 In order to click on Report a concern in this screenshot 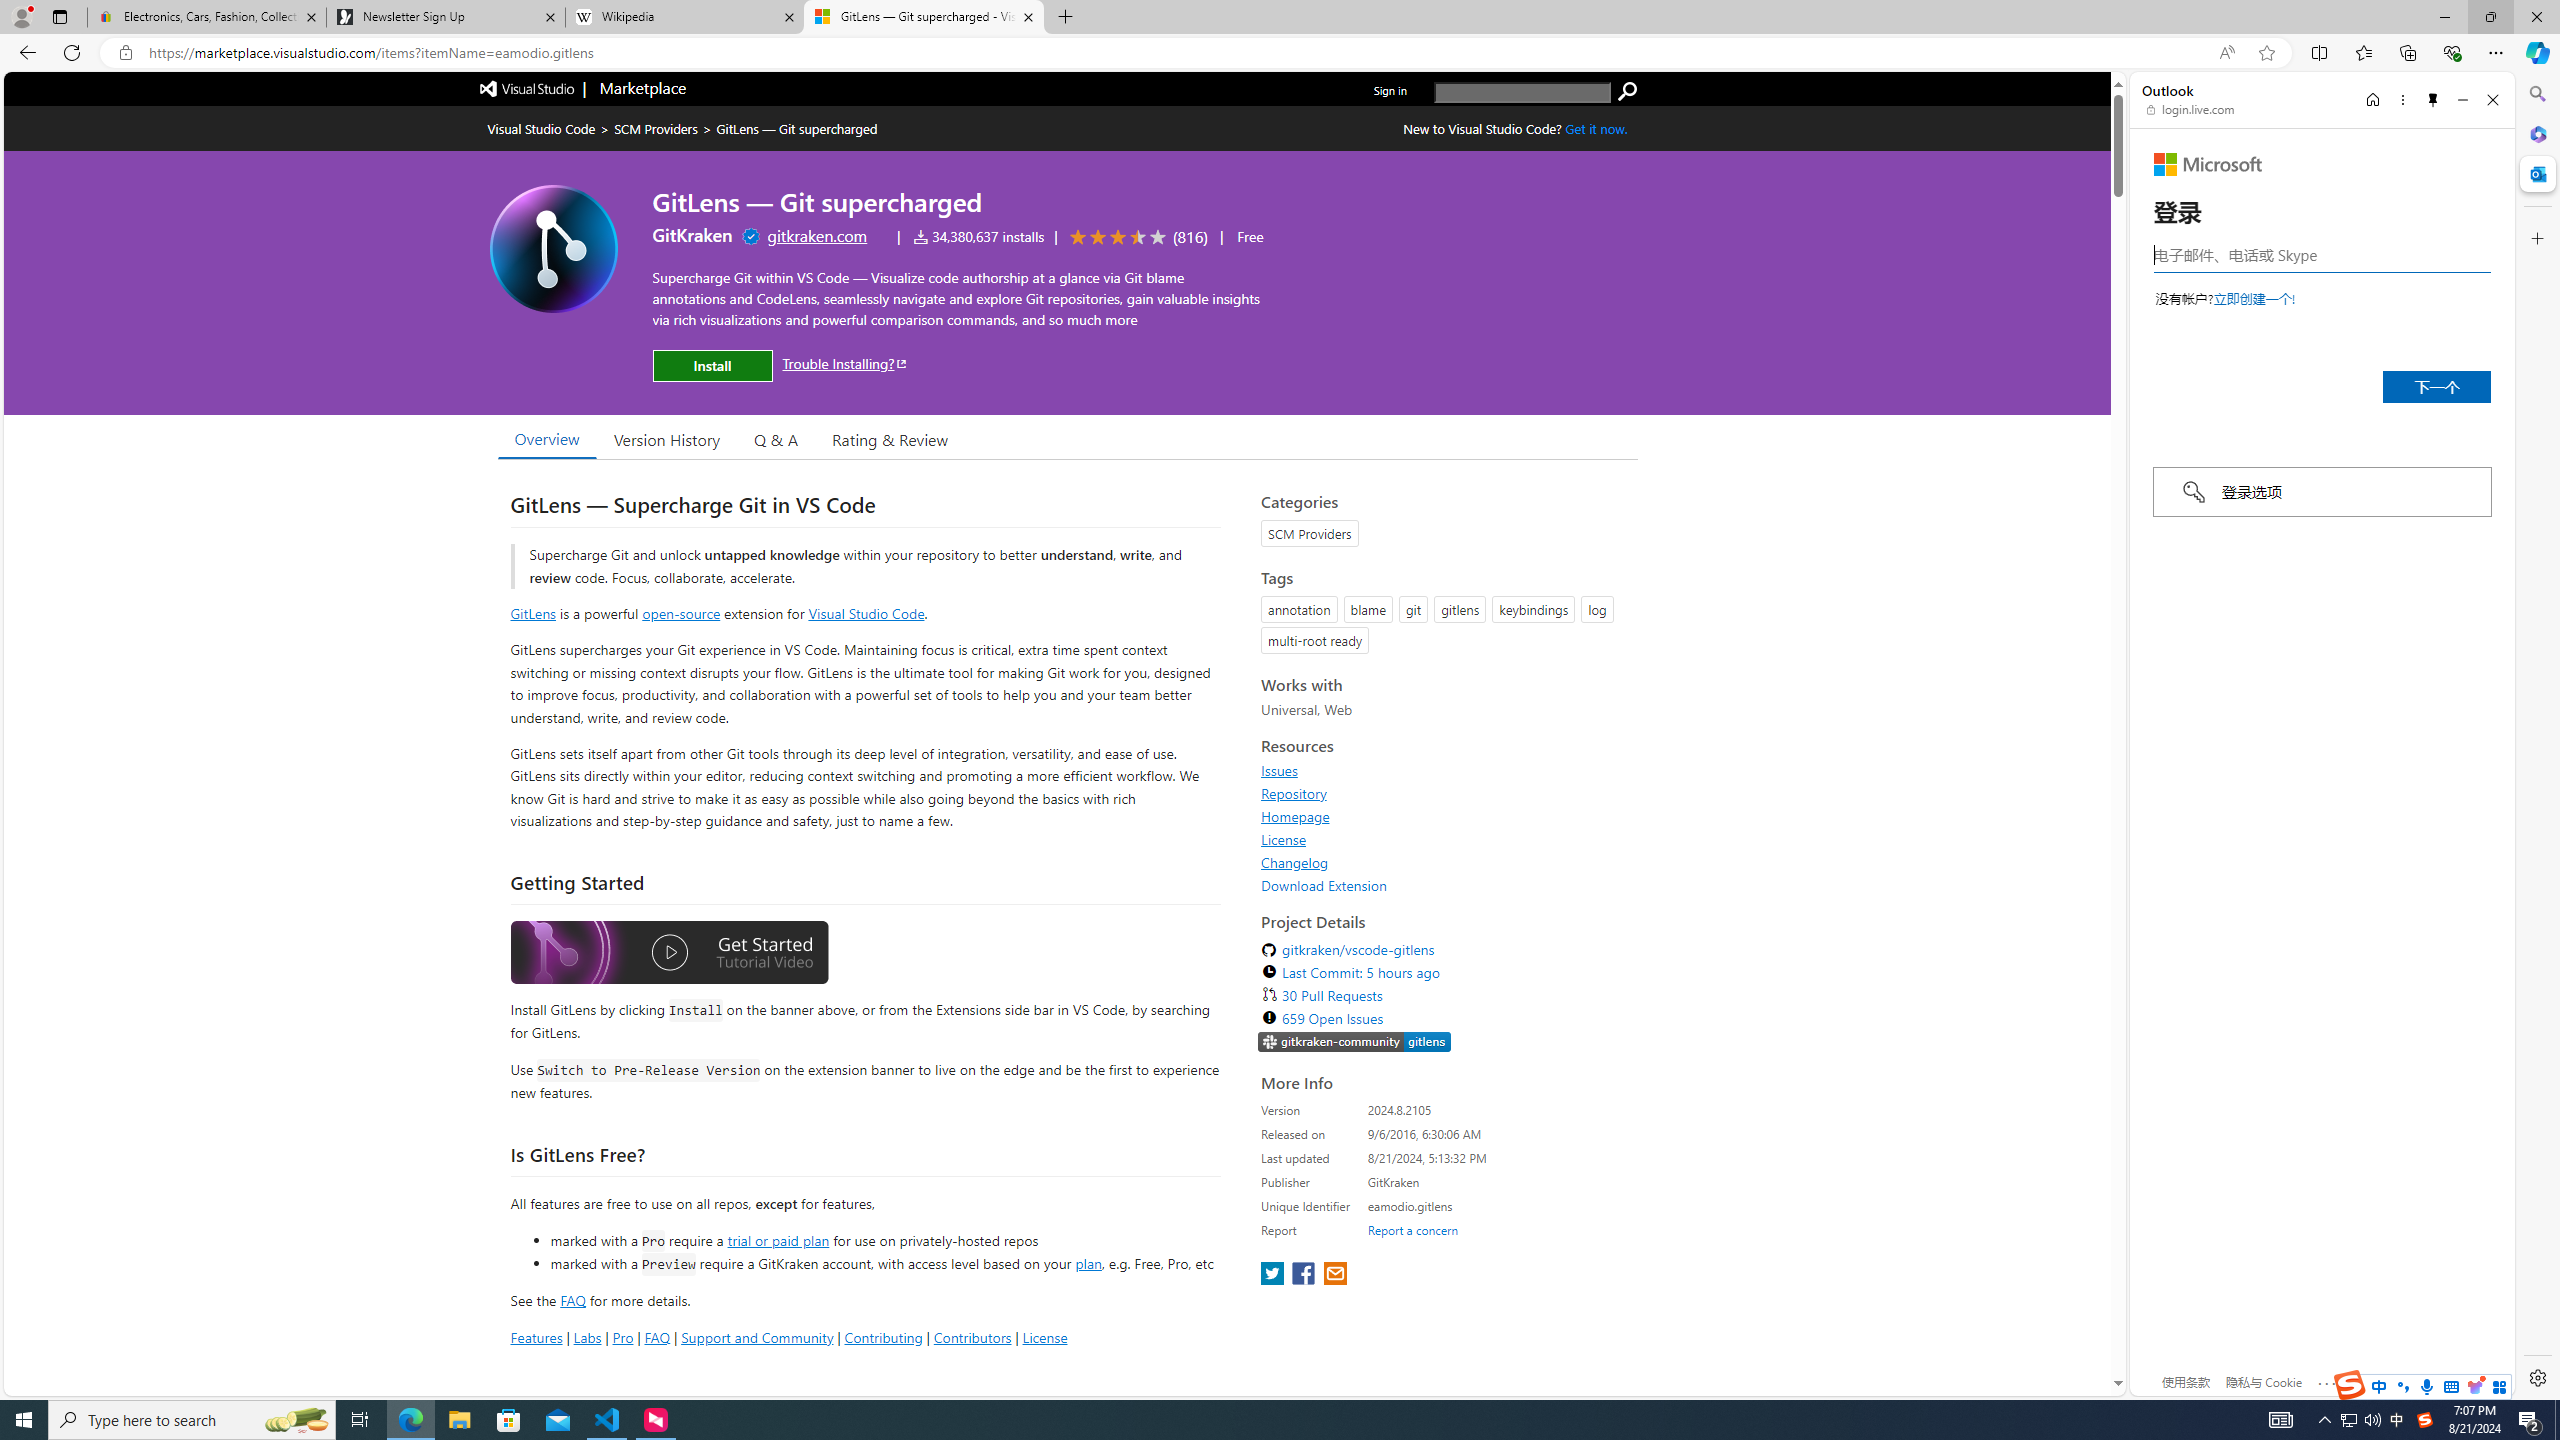, I will do `click(1413, 1230)`.